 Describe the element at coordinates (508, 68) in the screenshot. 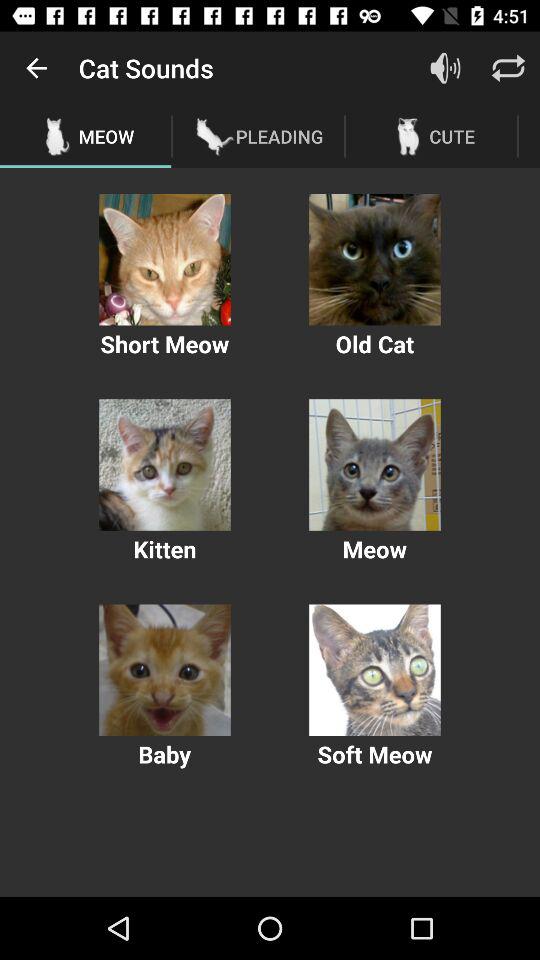

I see `this button refreshes the page to show any new updates` at that location.